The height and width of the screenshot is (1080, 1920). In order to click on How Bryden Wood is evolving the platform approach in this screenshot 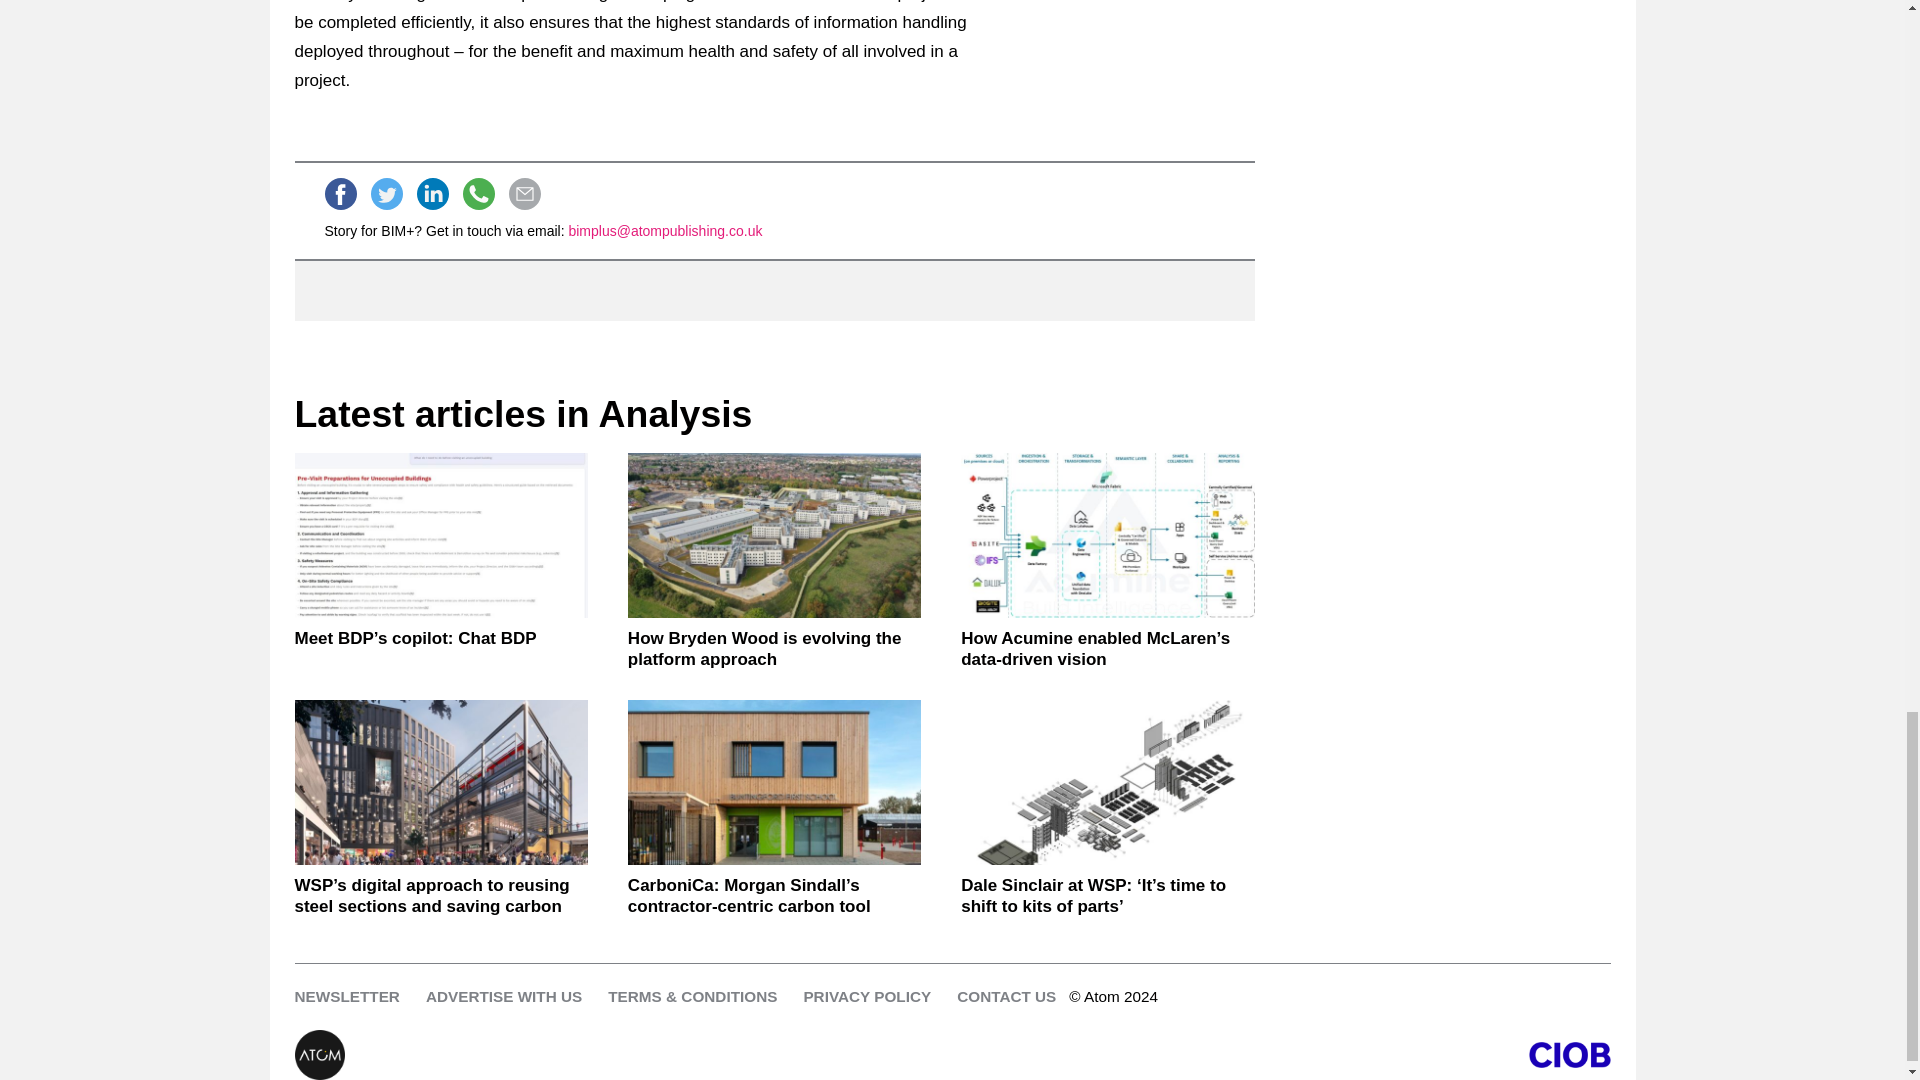, I will do `click(774, 534)`.